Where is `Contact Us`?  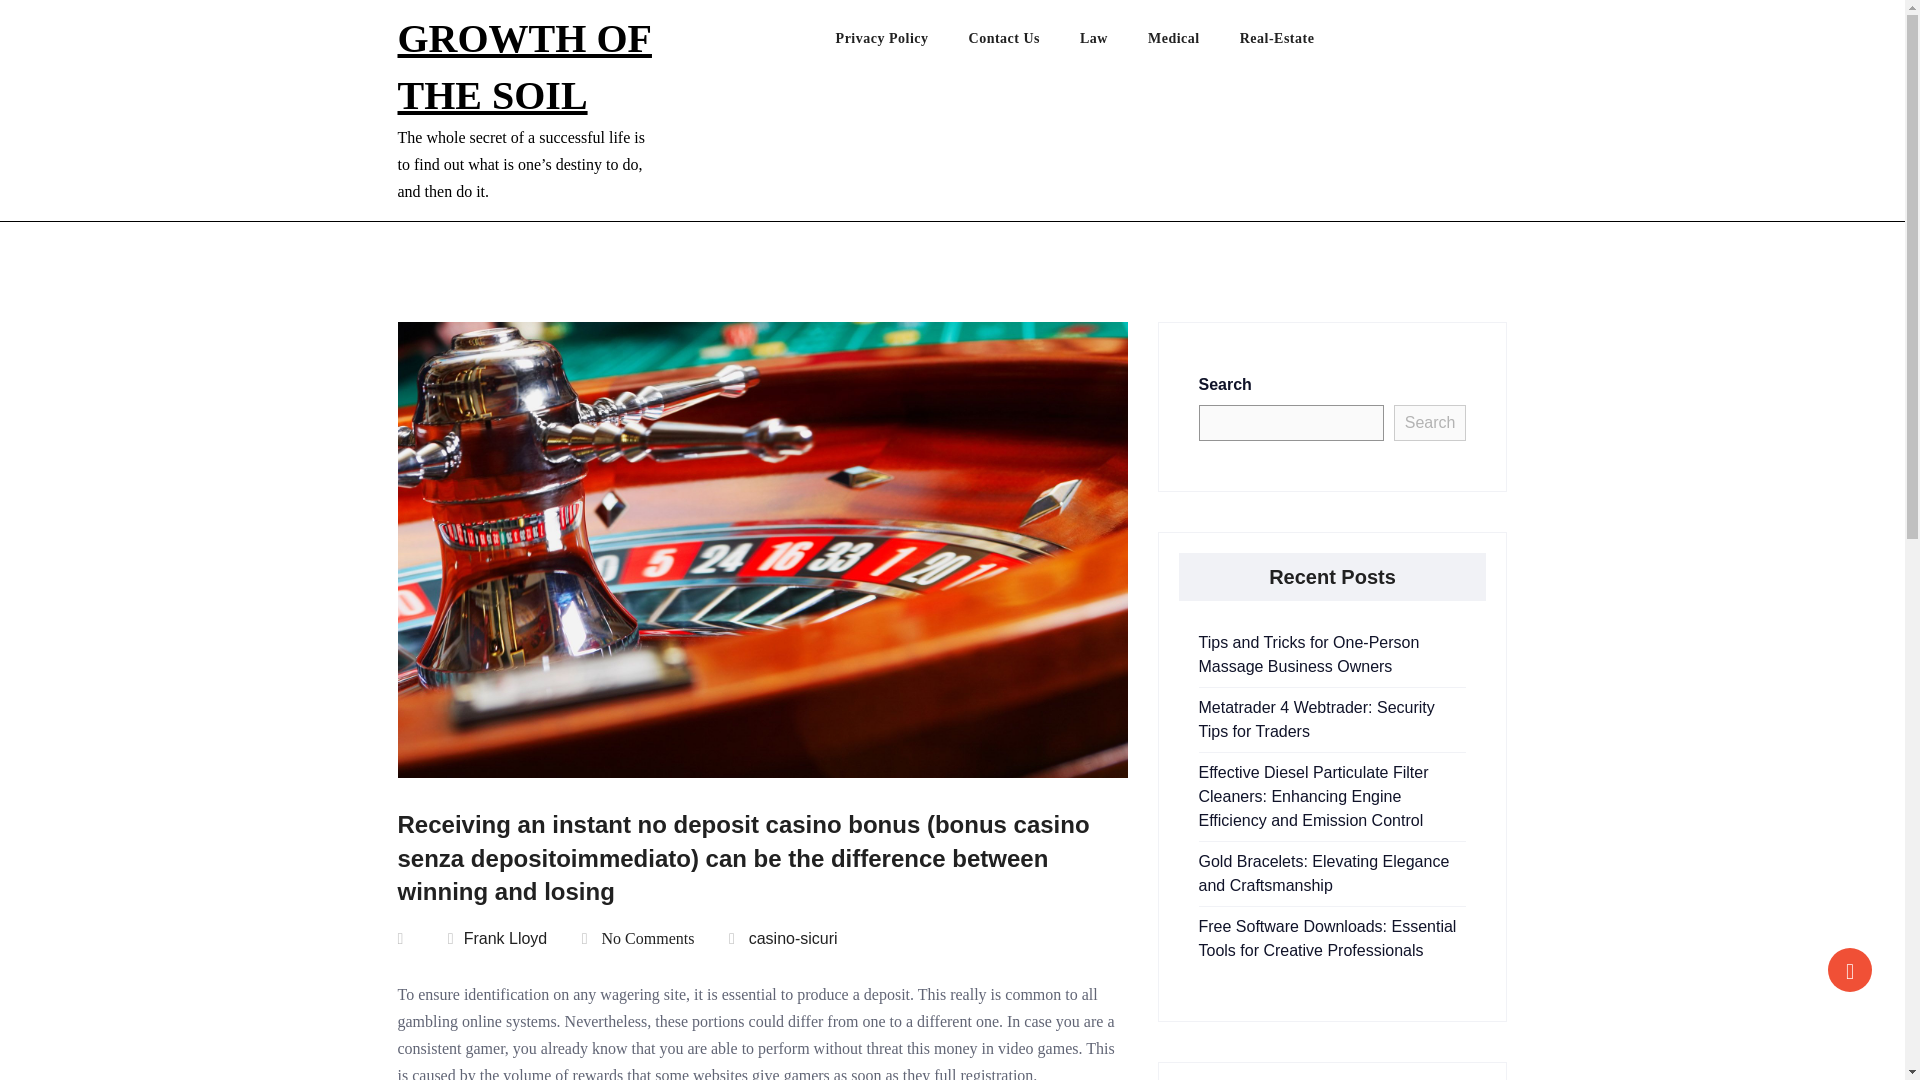 Contact Us is located at coordinates (1024, 43).